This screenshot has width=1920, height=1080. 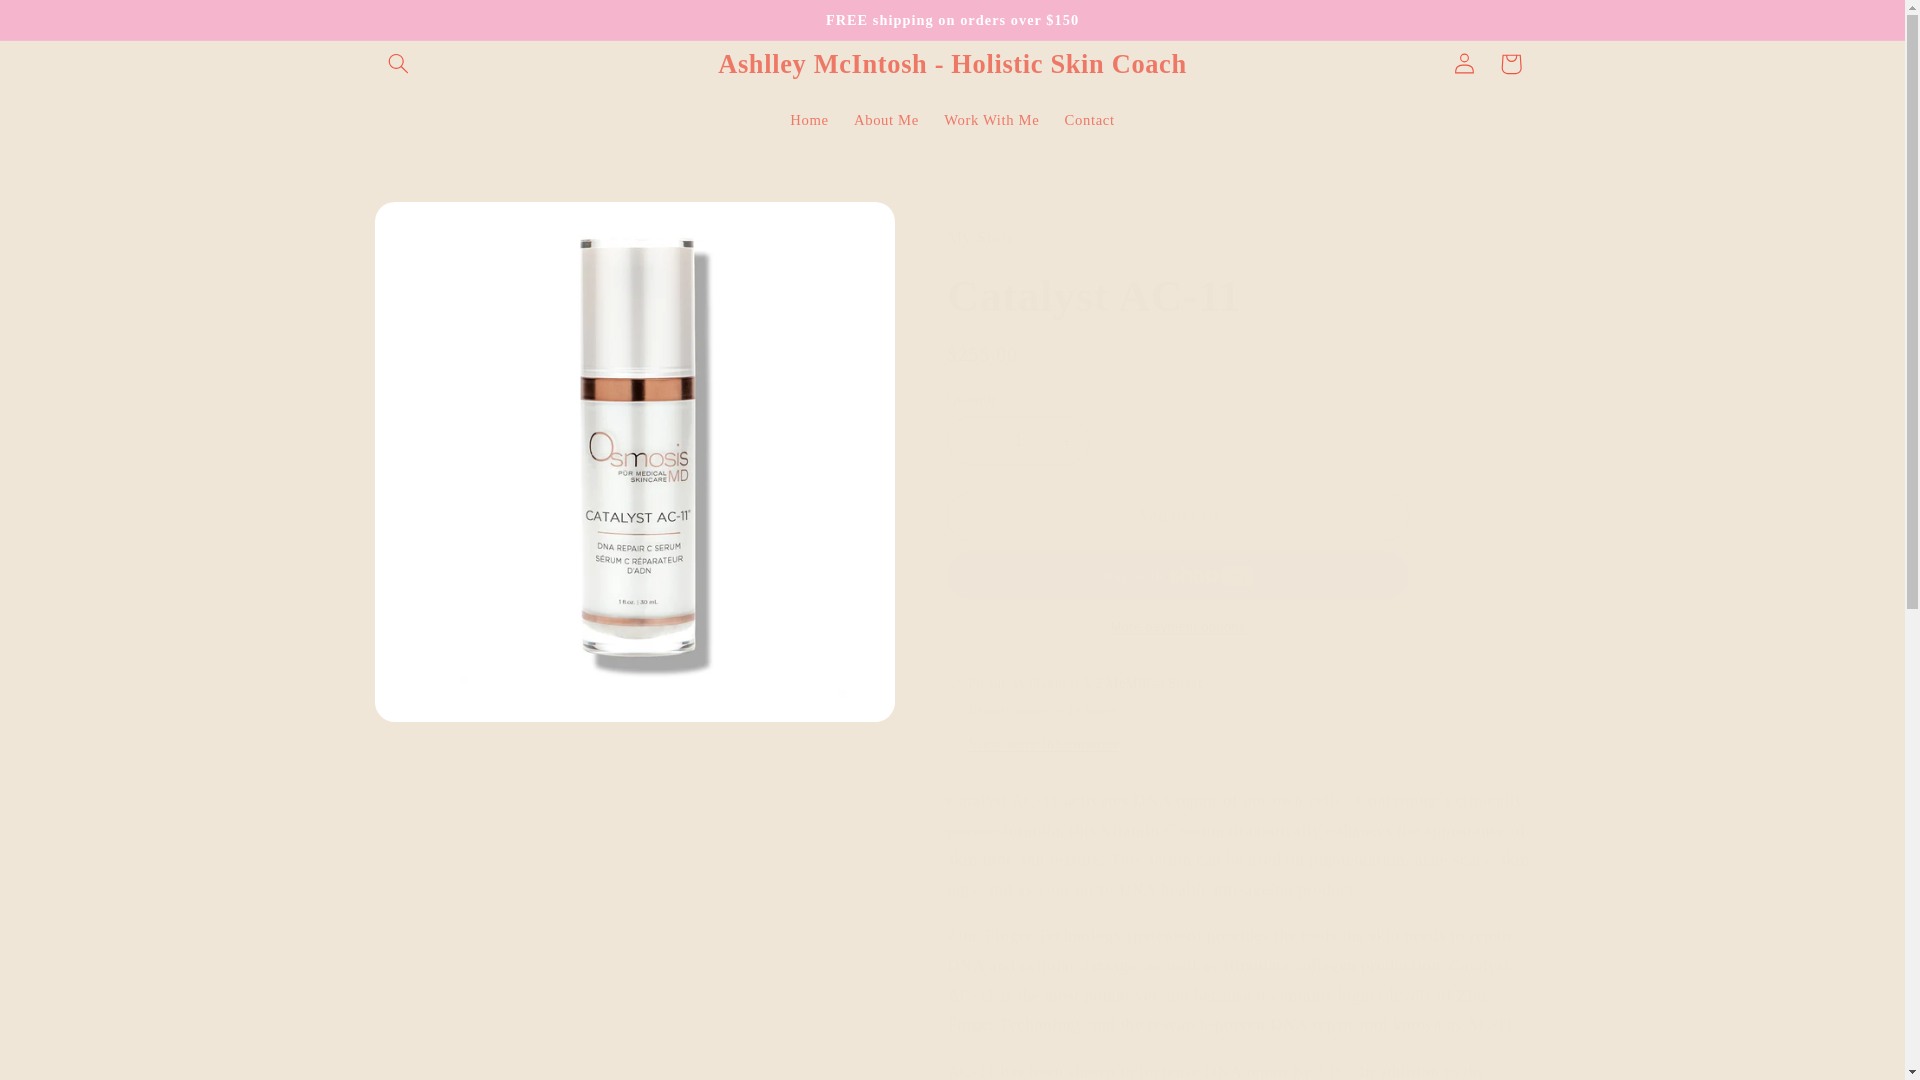 What do you see at coordinates (952, 64) in the screenshot?
I see `Ashlley McIntosh - Holistic Skin Coach` at bounding box center [952, 64].